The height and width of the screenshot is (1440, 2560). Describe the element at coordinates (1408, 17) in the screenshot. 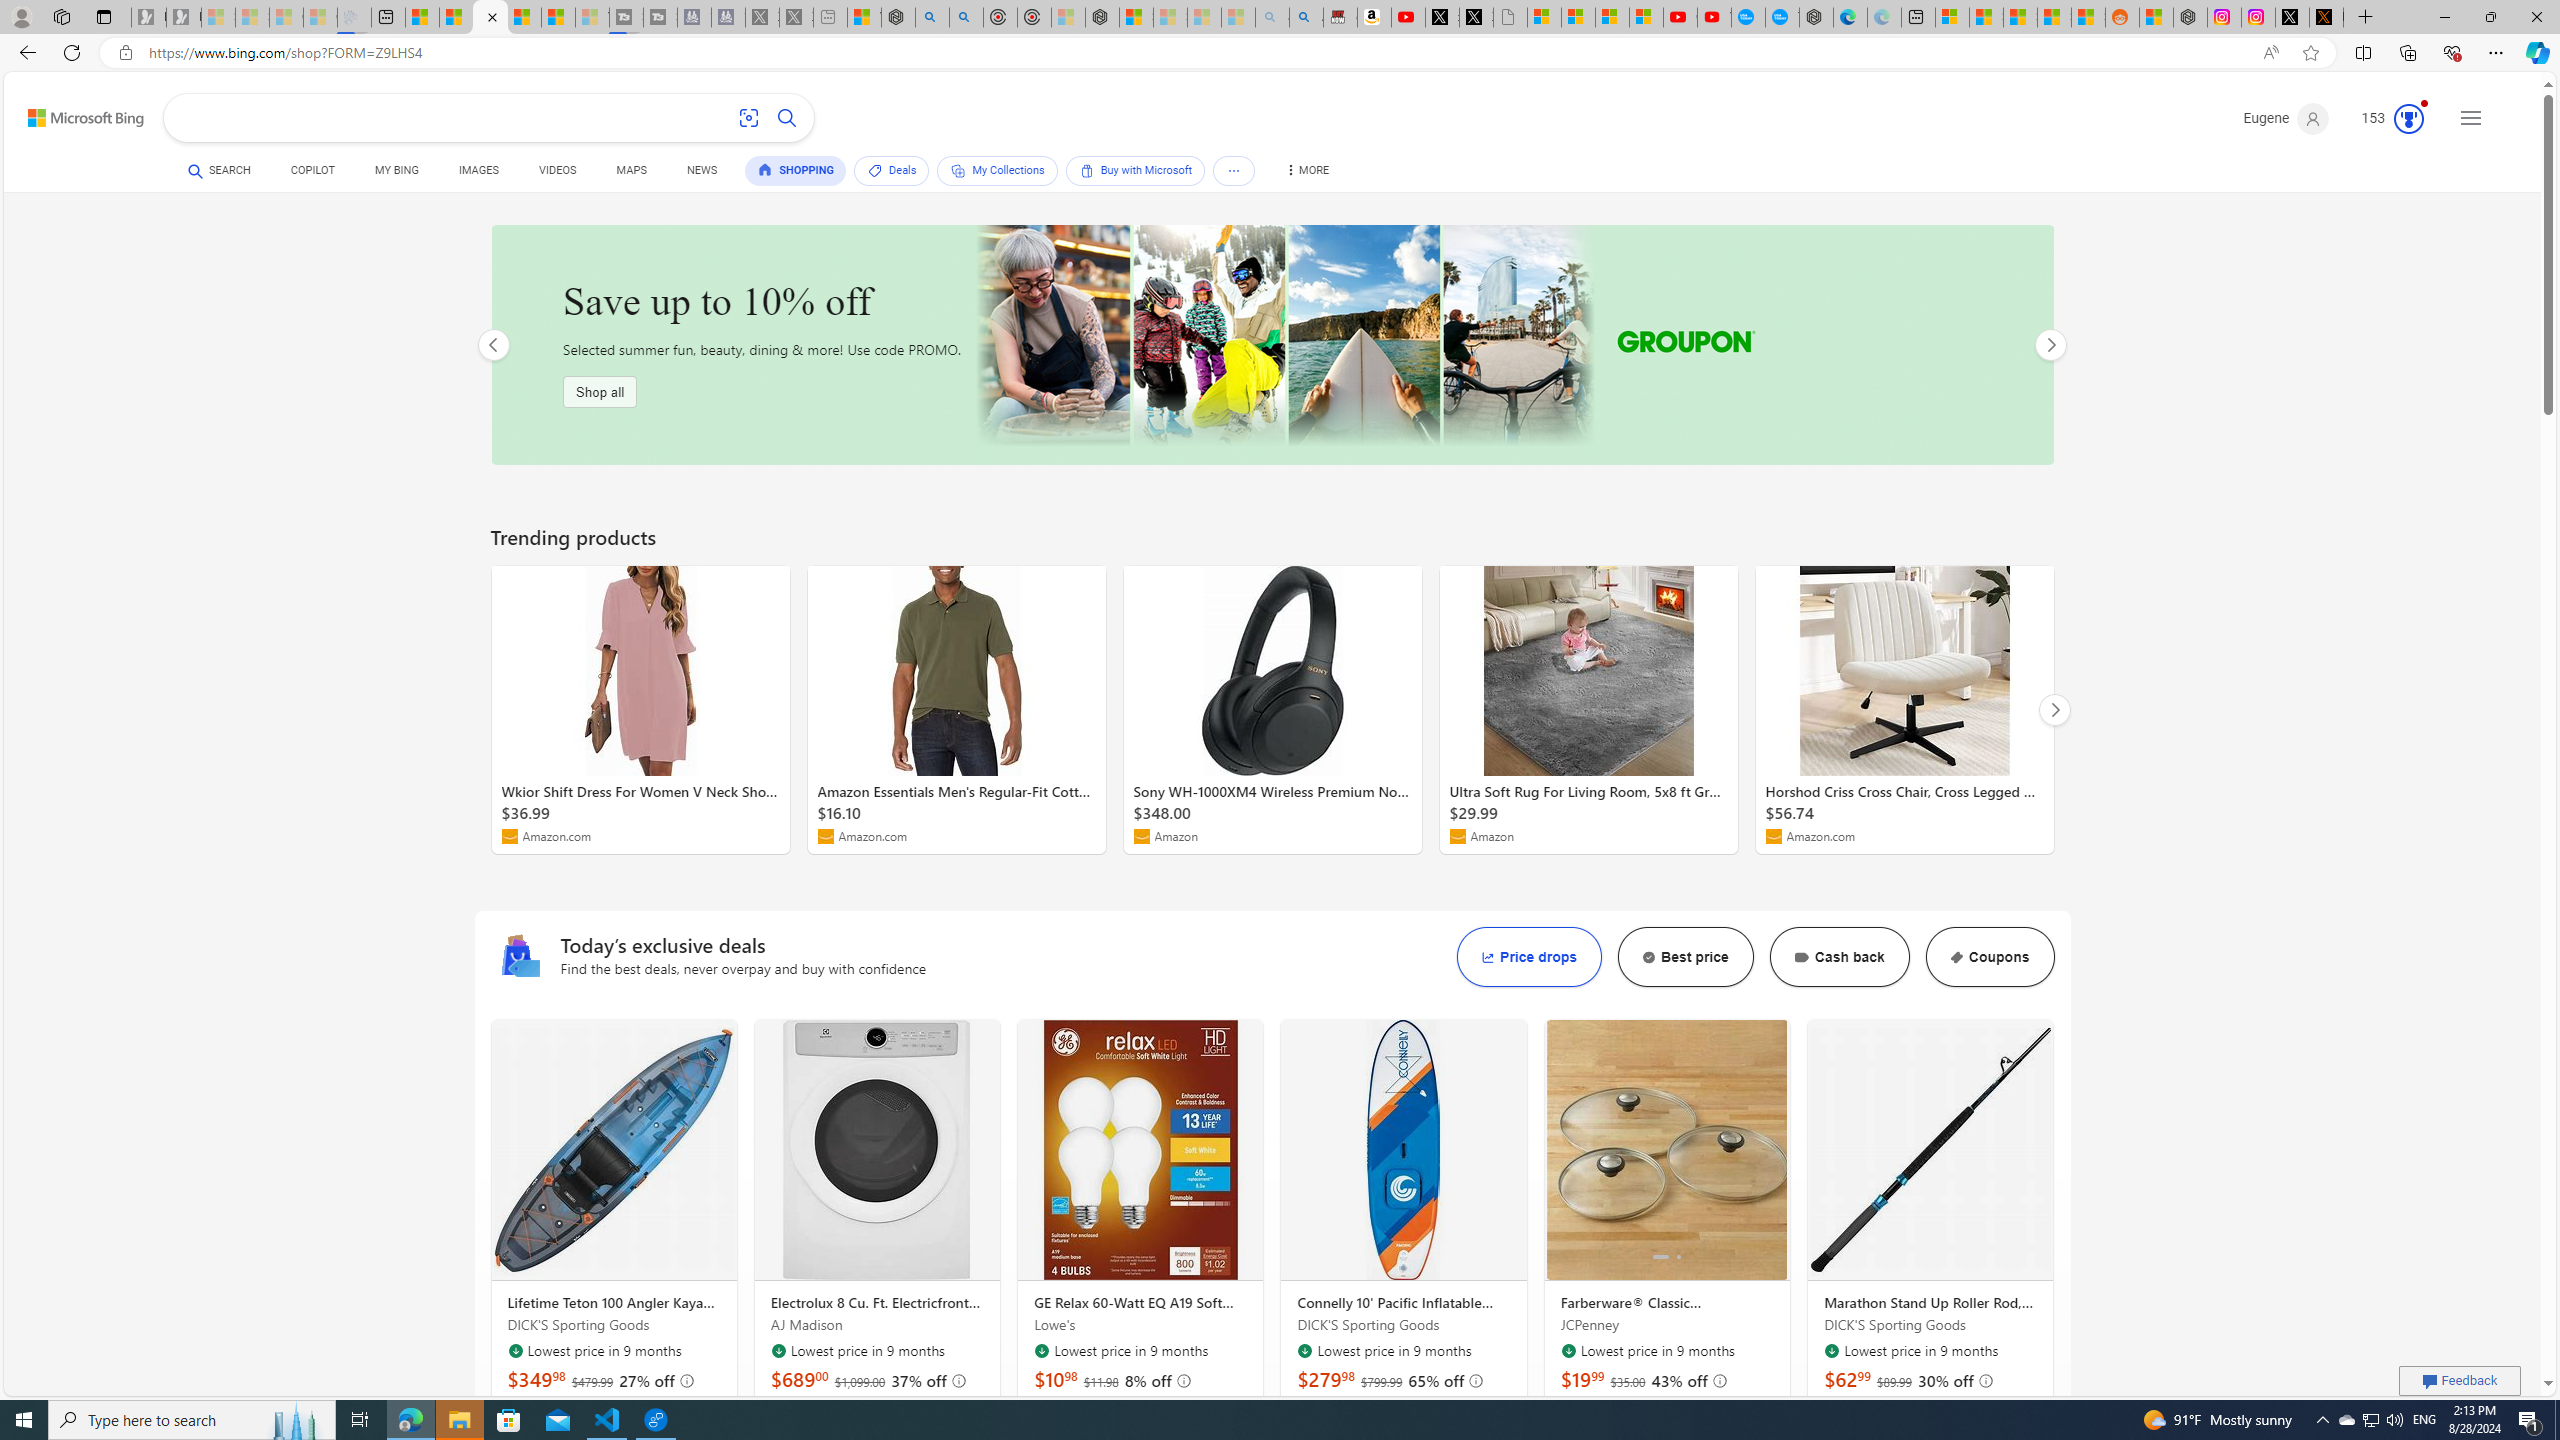

I see `Day 1: Arriving in Yemen (surreal to be here) - YouTube` at that location.